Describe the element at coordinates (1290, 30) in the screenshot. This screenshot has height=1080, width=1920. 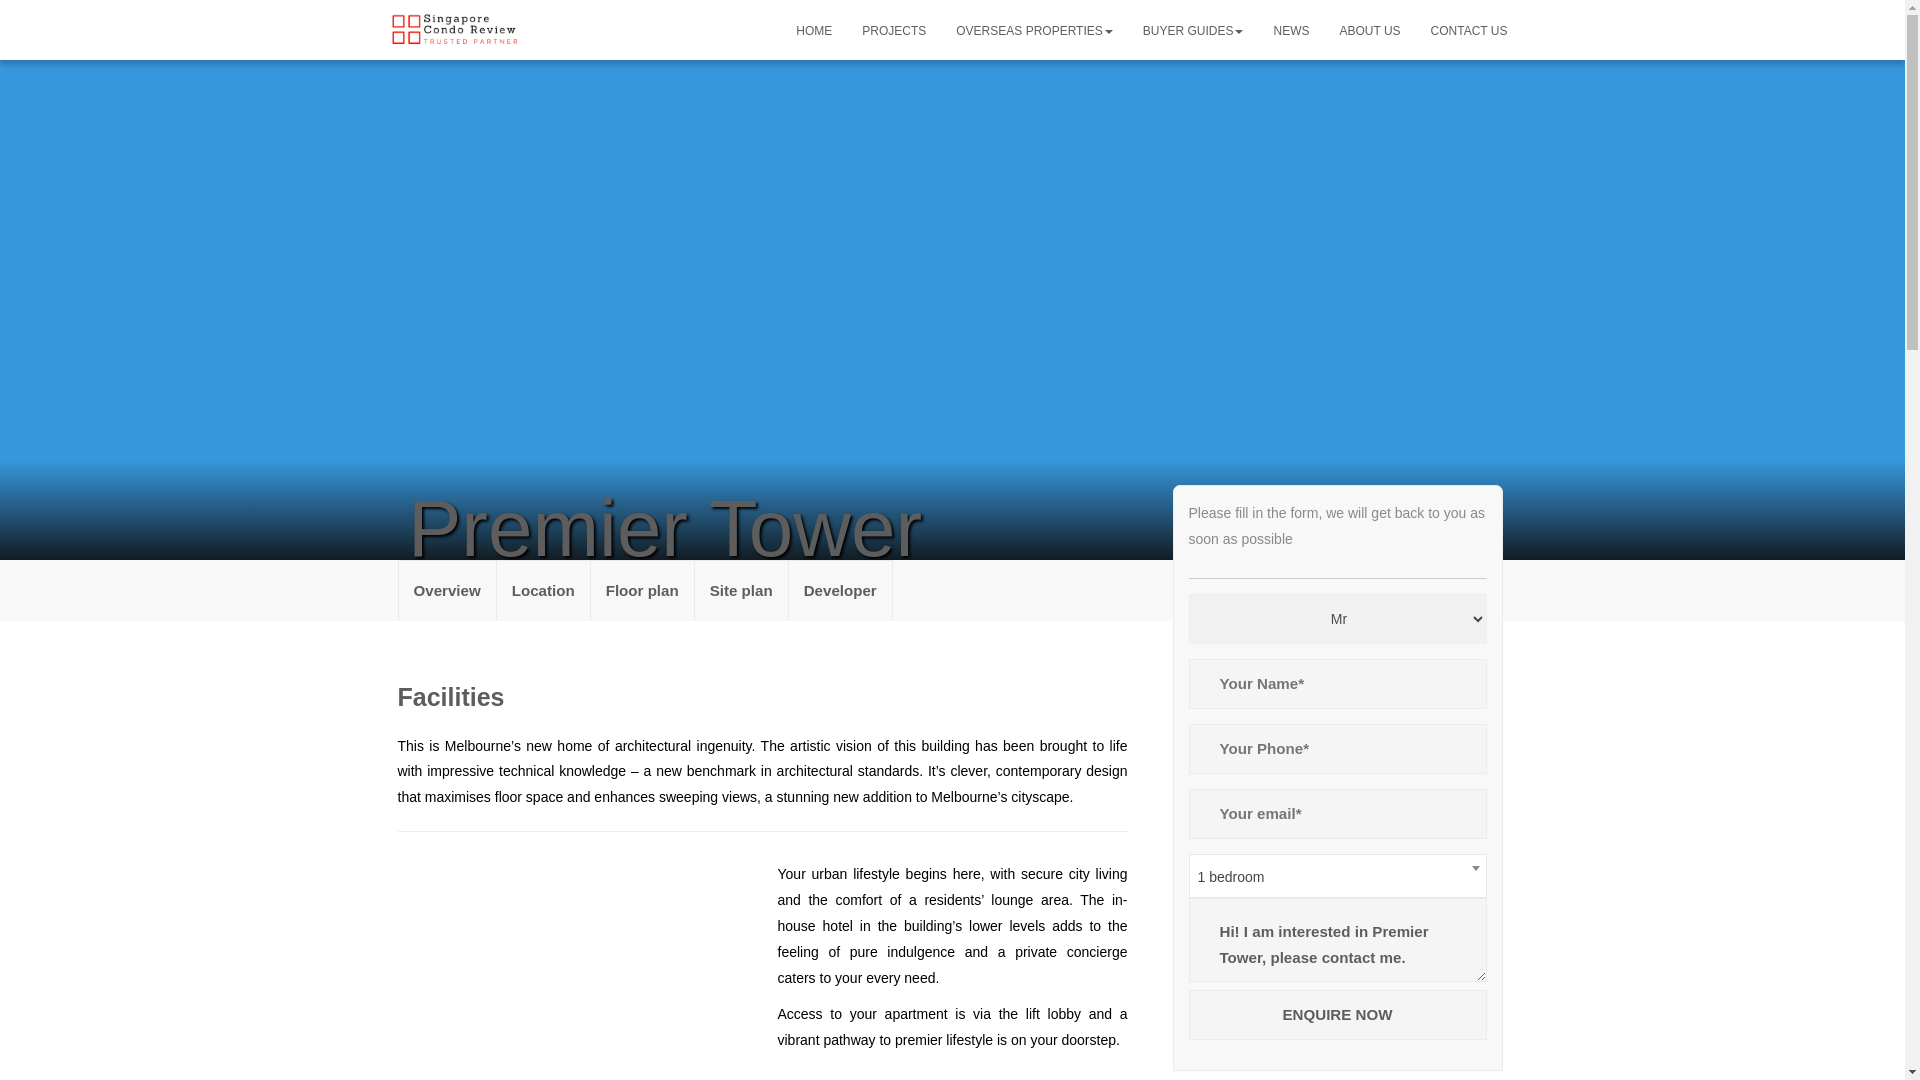
I see `NEWS` at that location.